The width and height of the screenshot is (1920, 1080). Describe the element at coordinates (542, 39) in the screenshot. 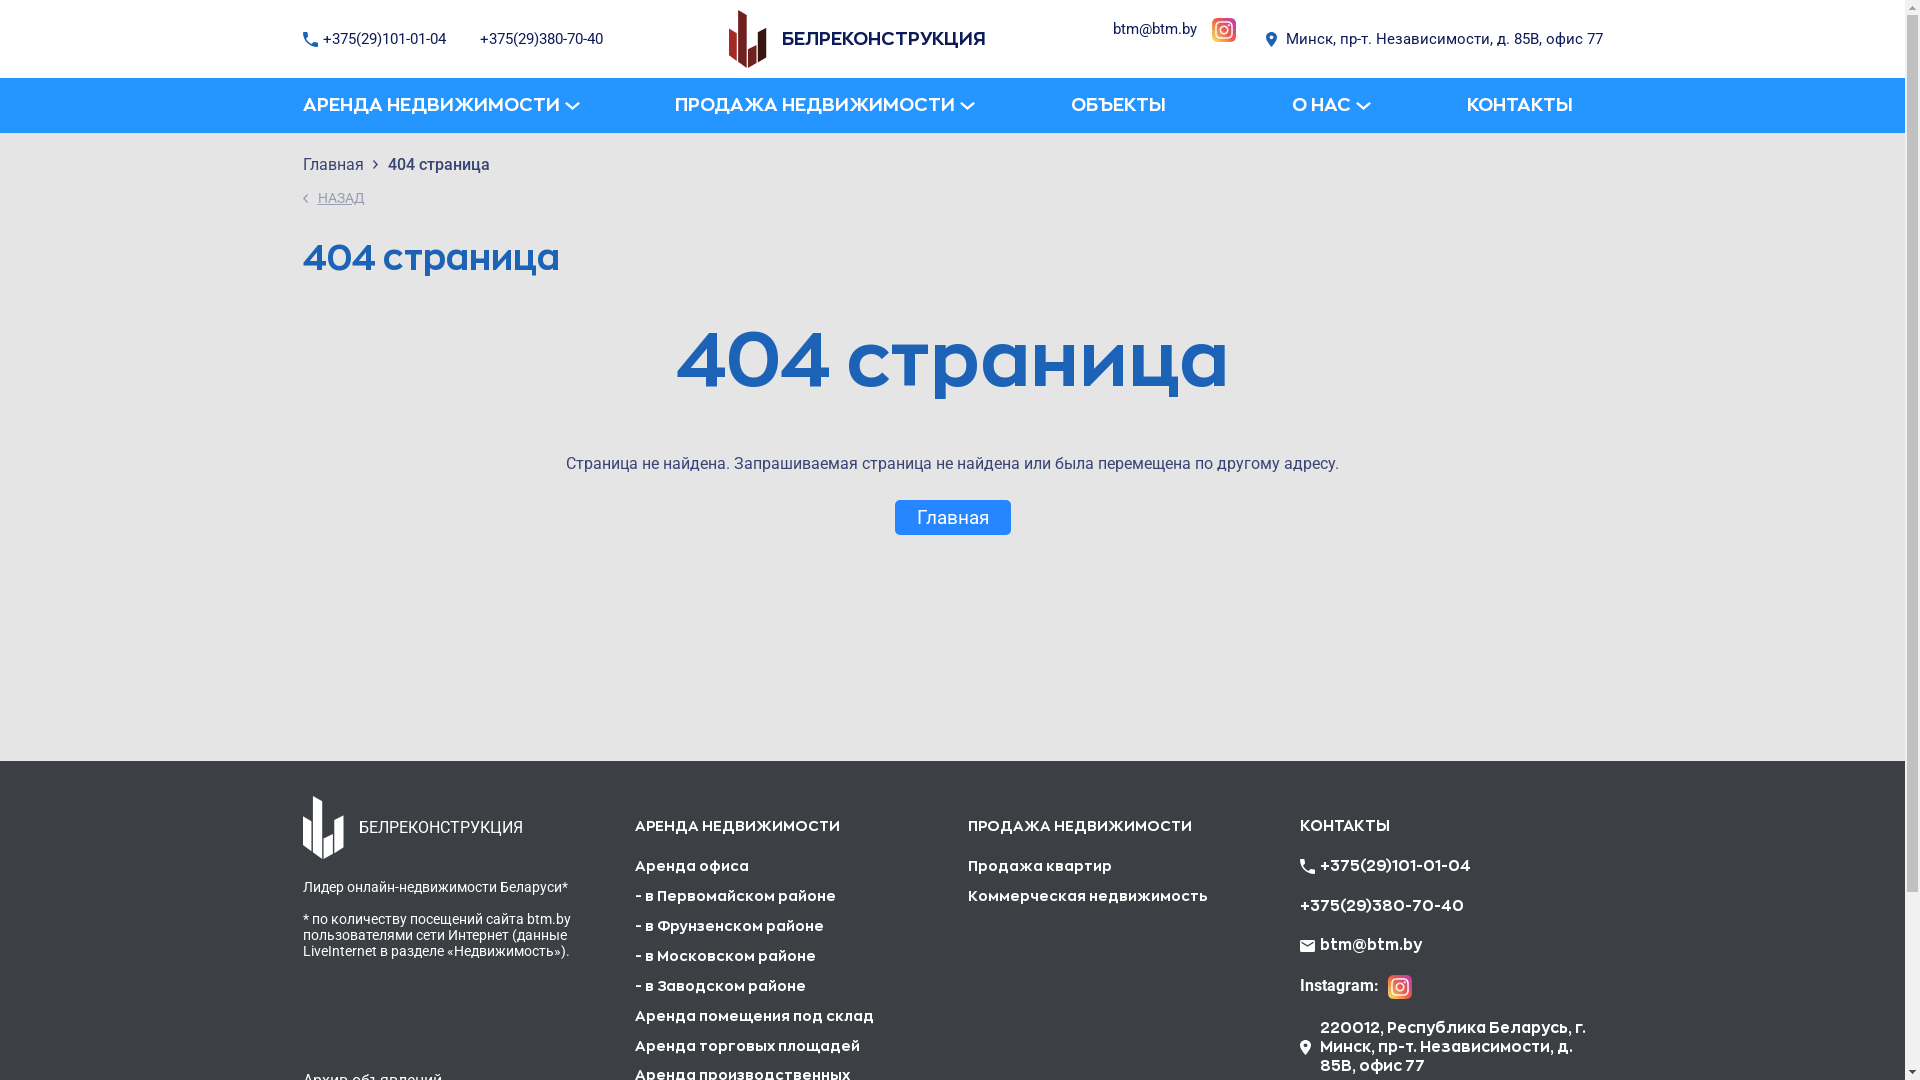

I see `+375(29)380-70-40` at that location.